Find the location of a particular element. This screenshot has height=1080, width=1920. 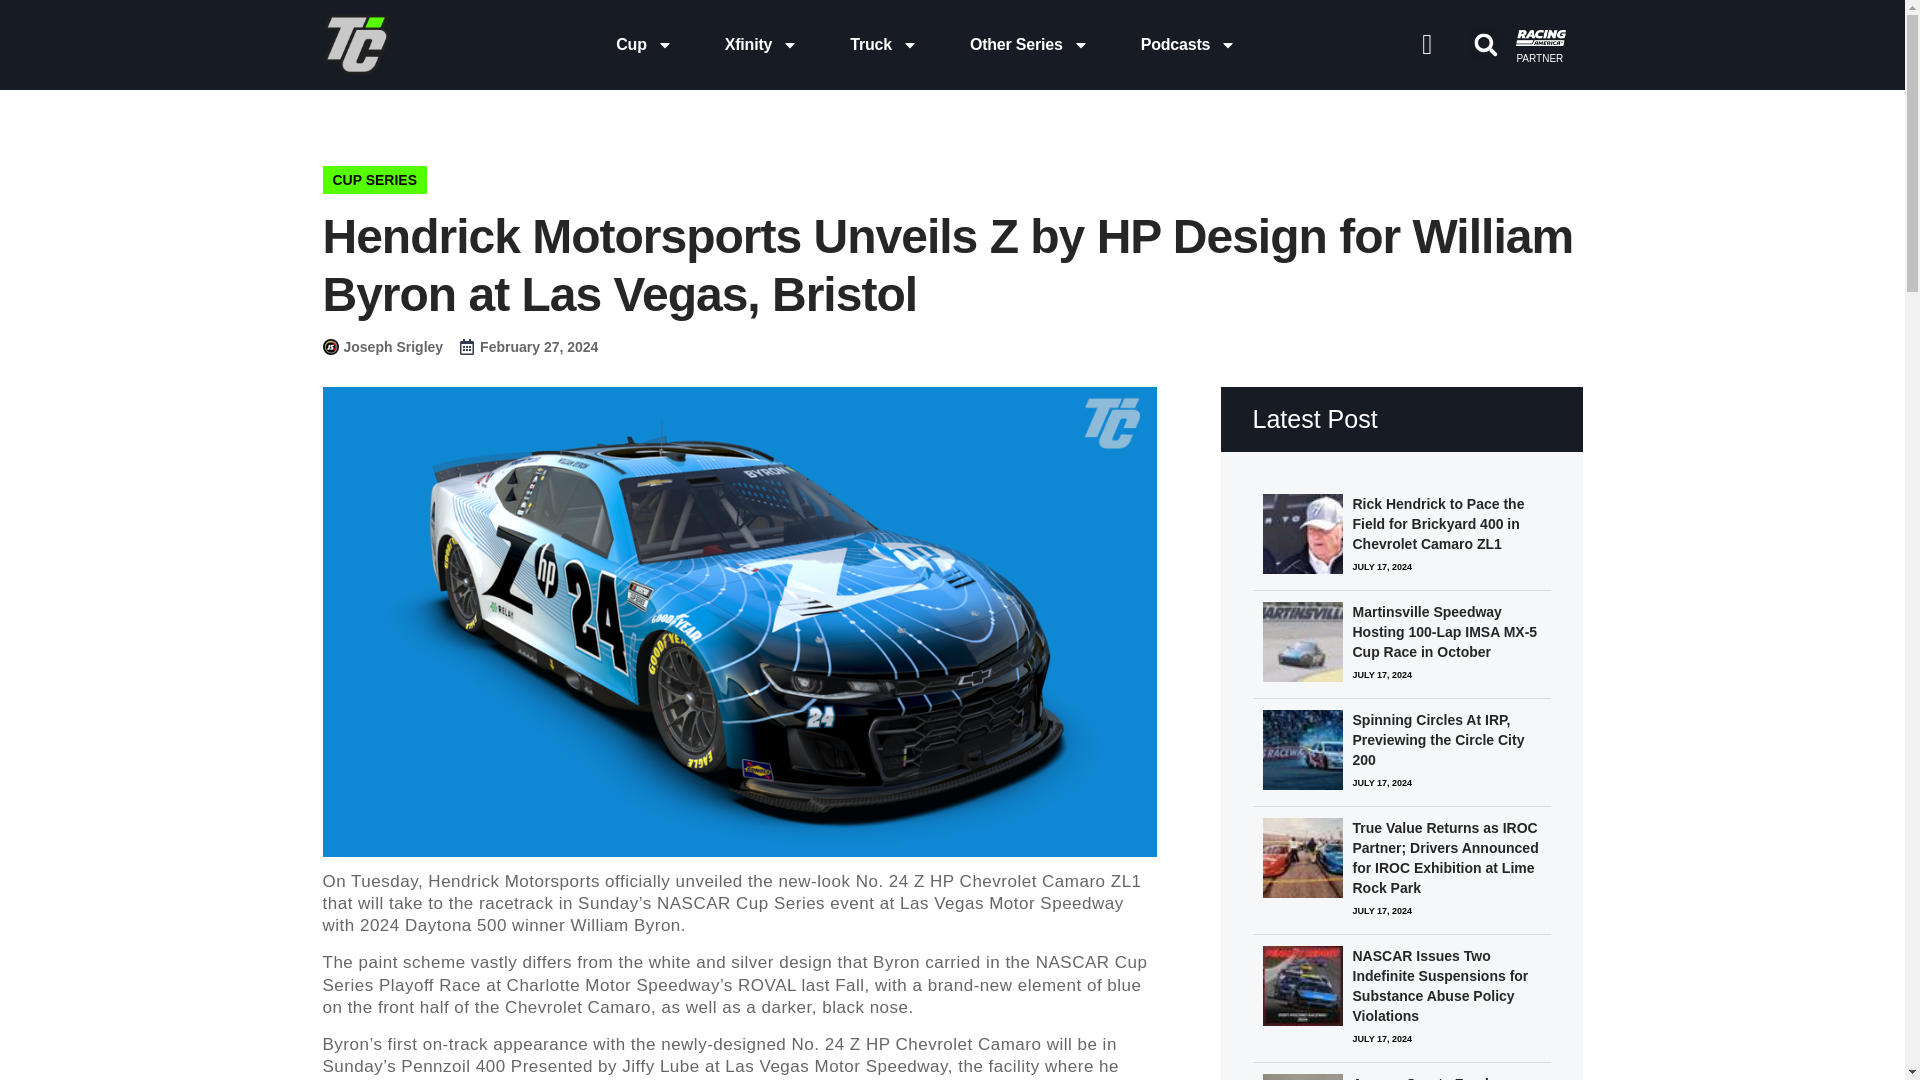

Spinning Circles At IRP, Previewing the Circle City 200 is located at coordinates (1450, 740).